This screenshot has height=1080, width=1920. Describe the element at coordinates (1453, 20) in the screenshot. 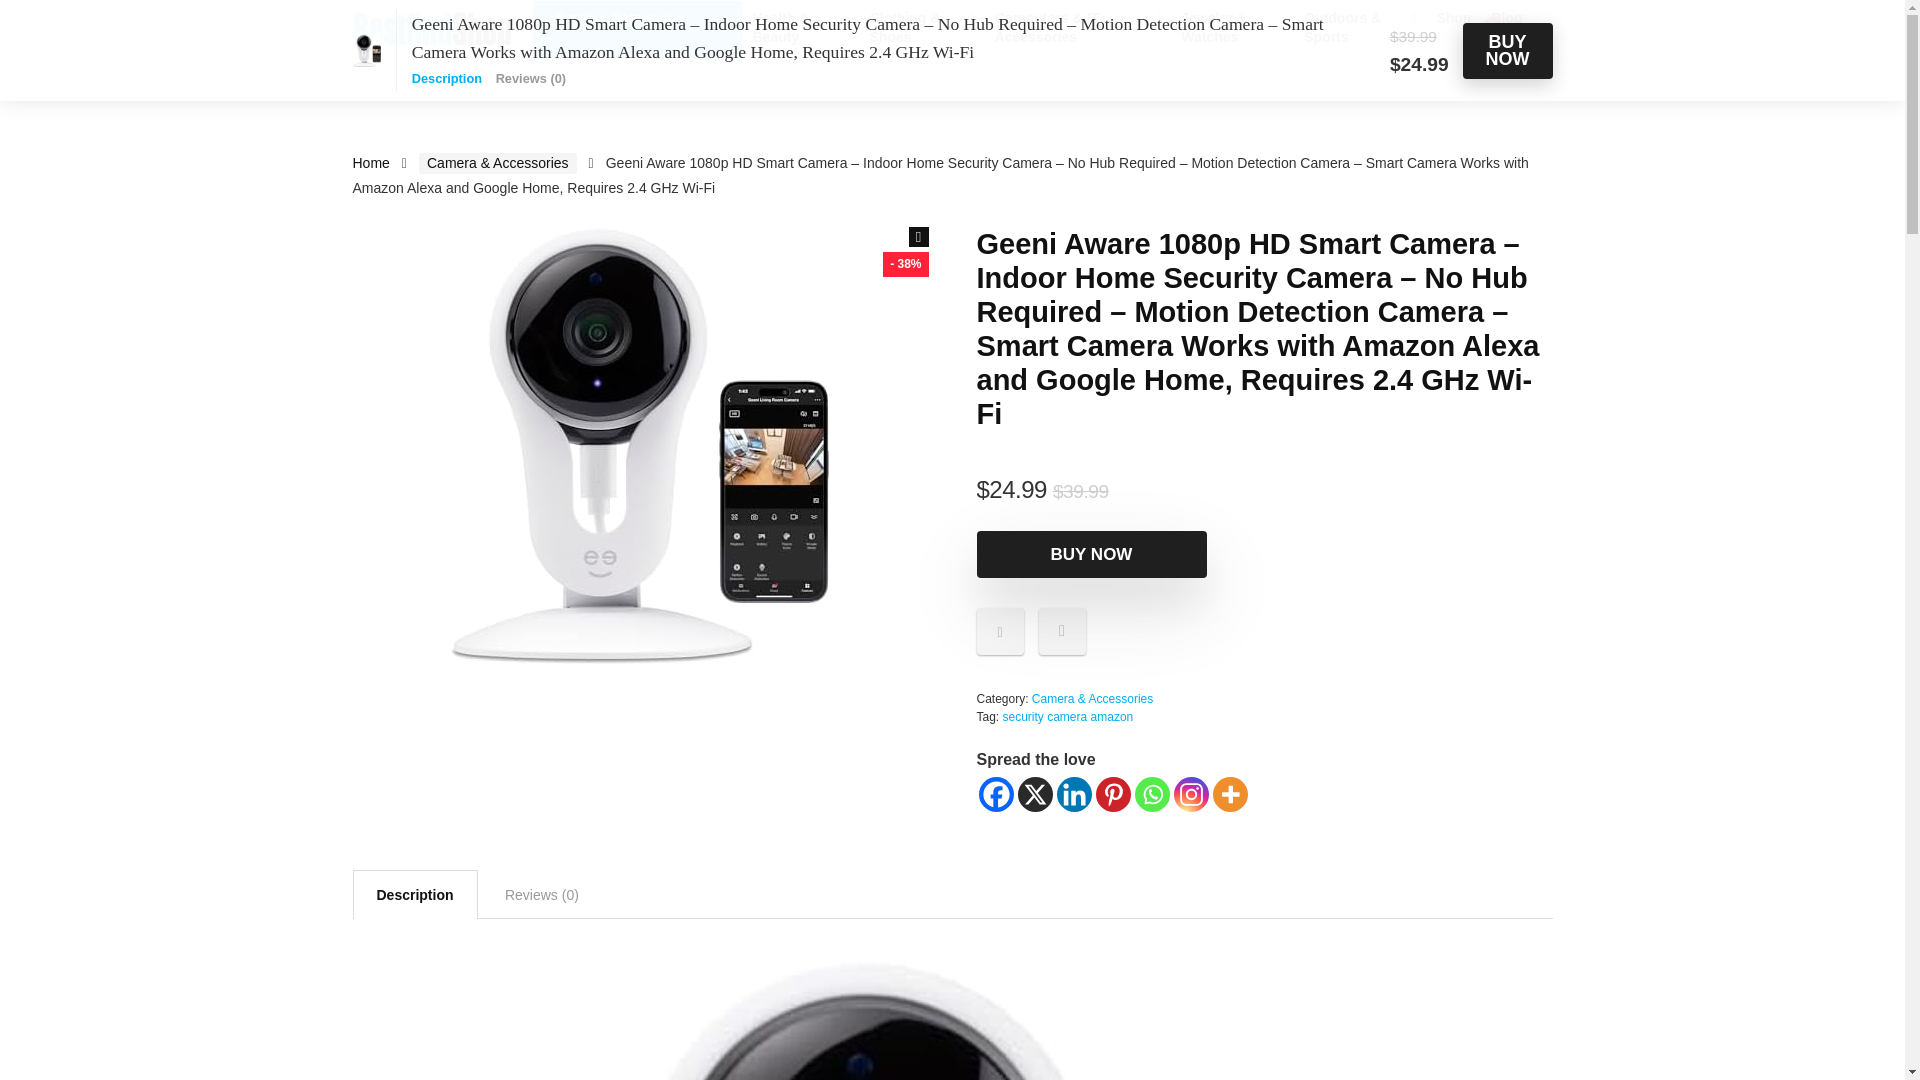

I see `Shop` at that location.